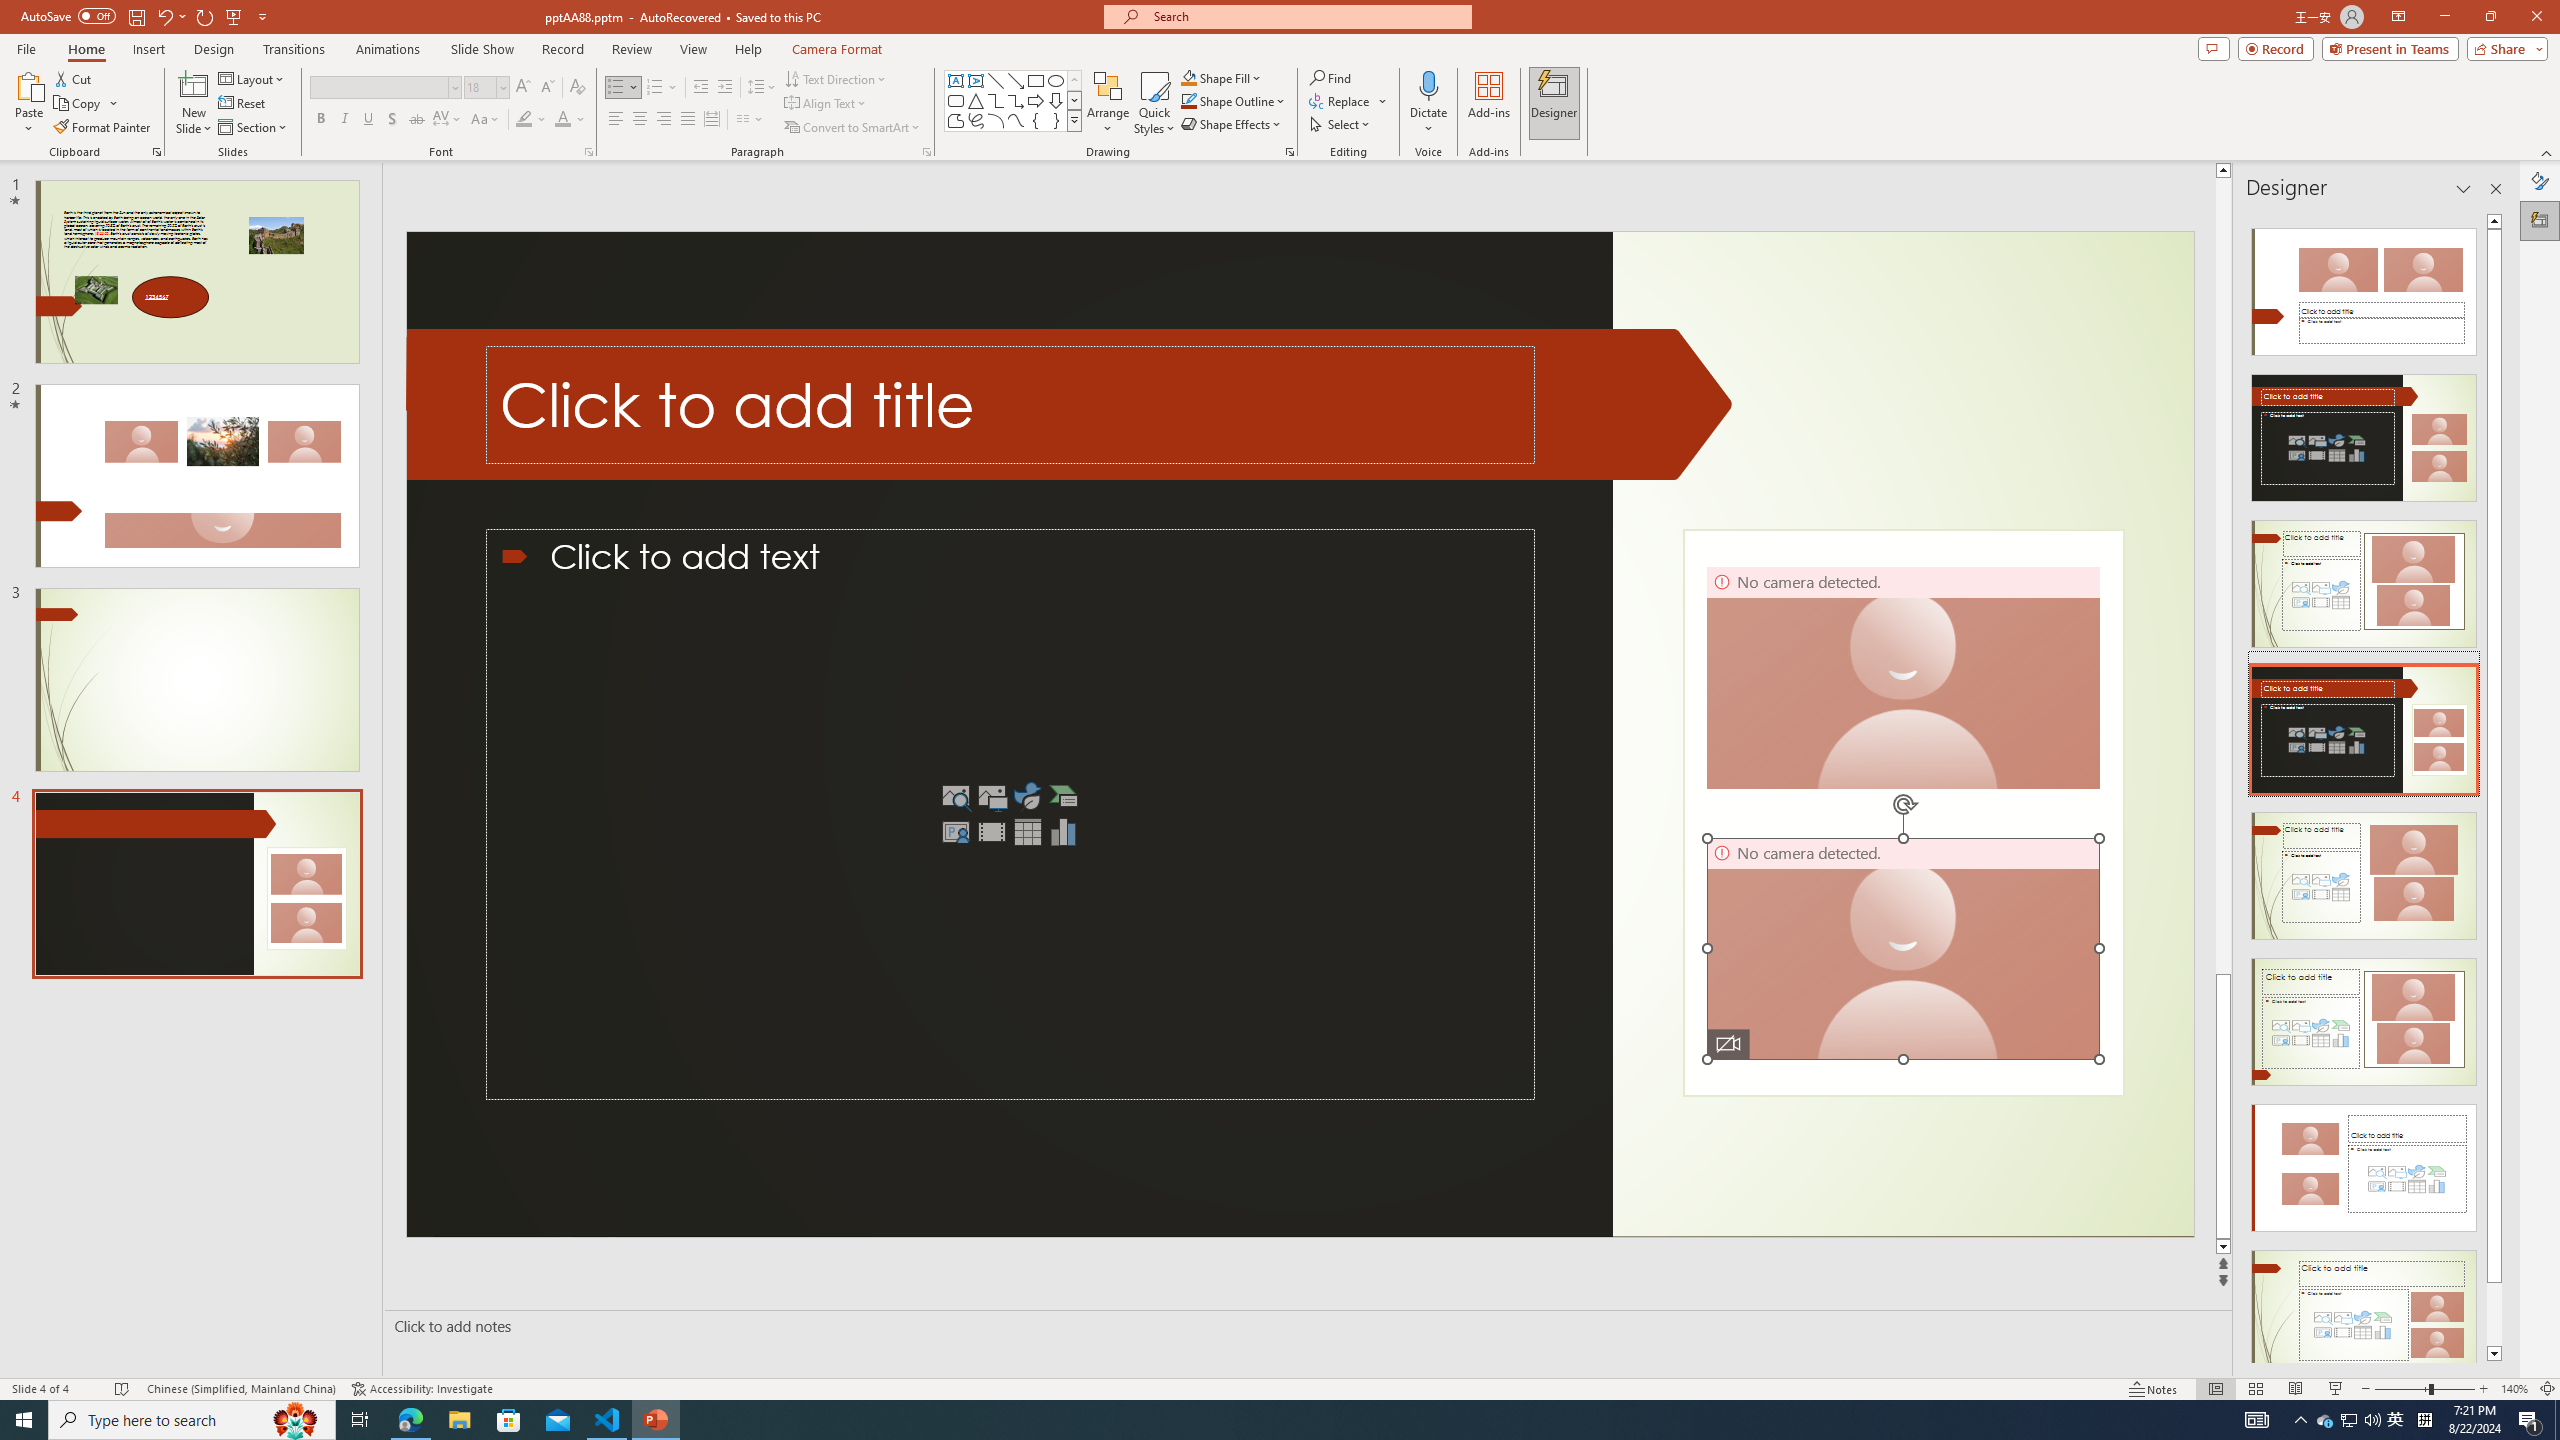  What do you see at coordinates (1304, 1326) in the screenshot?
I see `Slide Notes` at bounding box center [1304, 1326].